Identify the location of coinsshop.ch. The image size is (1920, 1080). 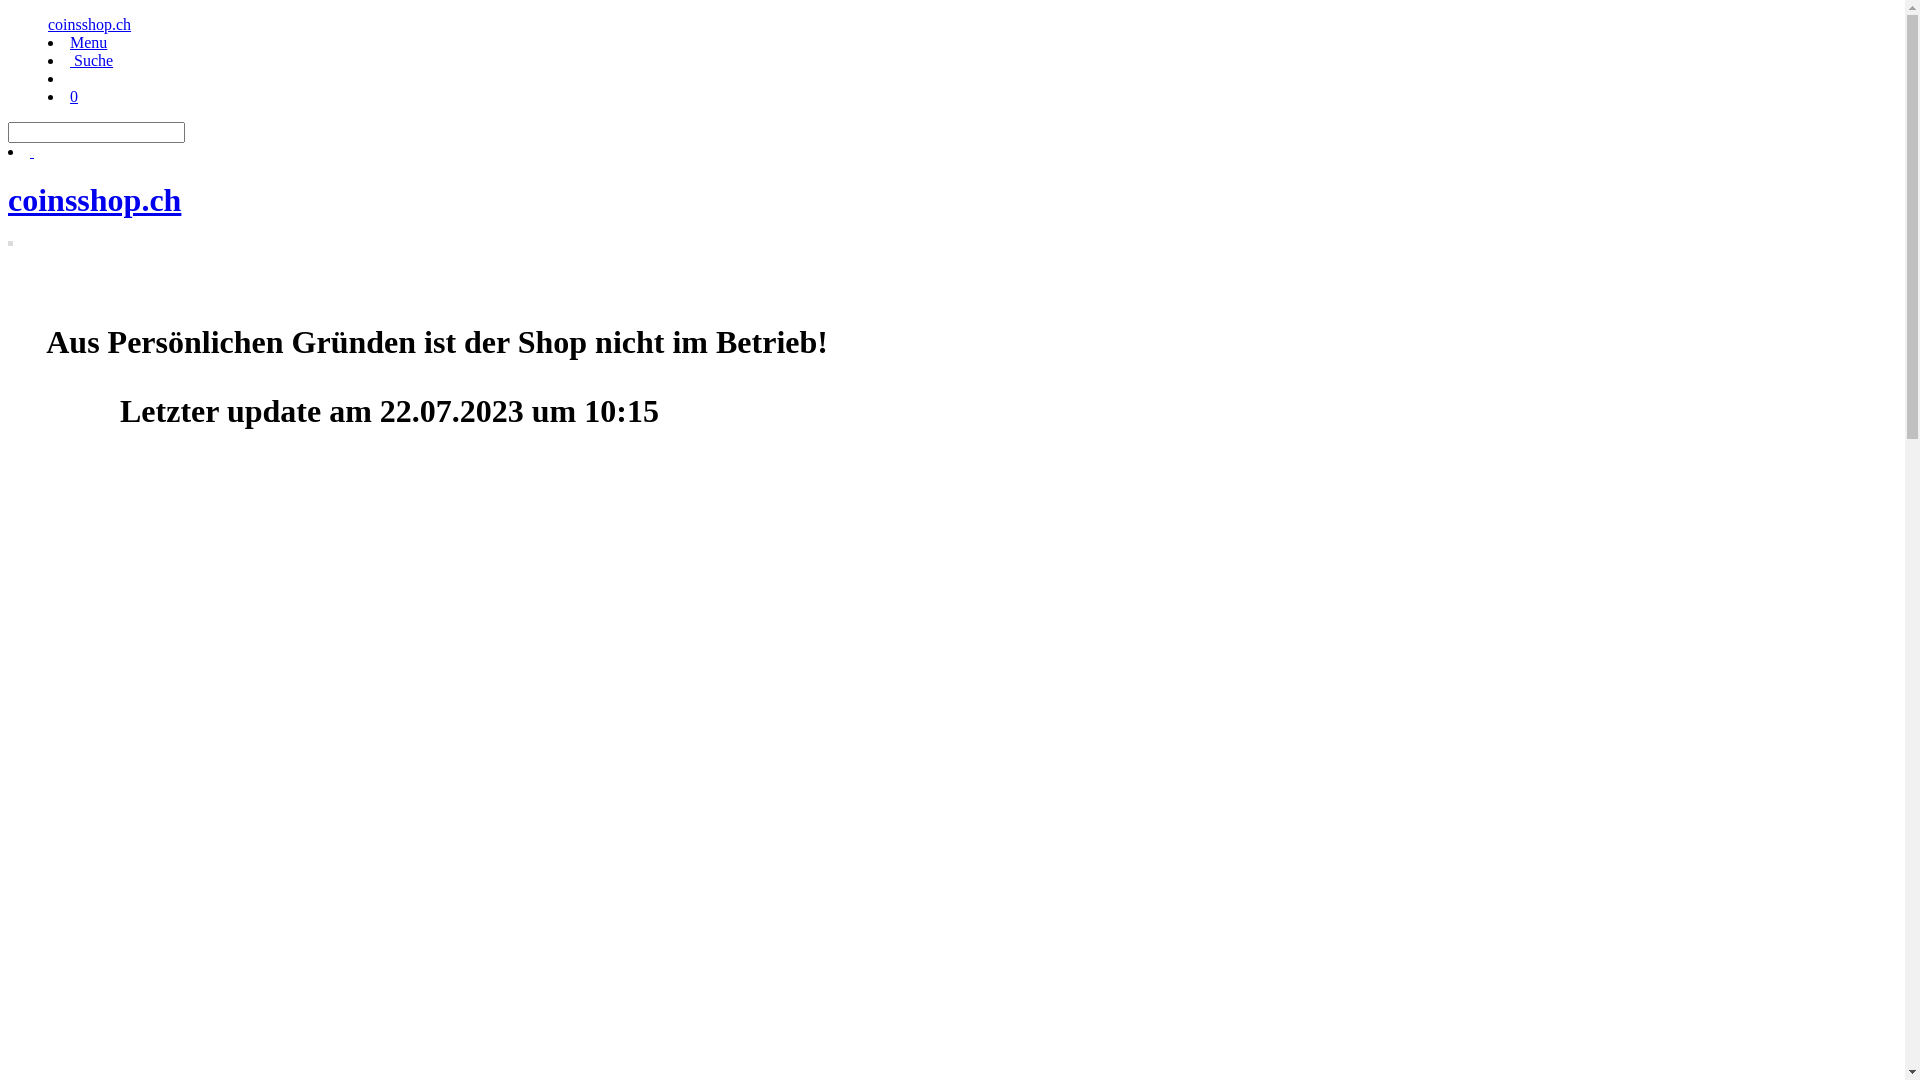
(952, 200).